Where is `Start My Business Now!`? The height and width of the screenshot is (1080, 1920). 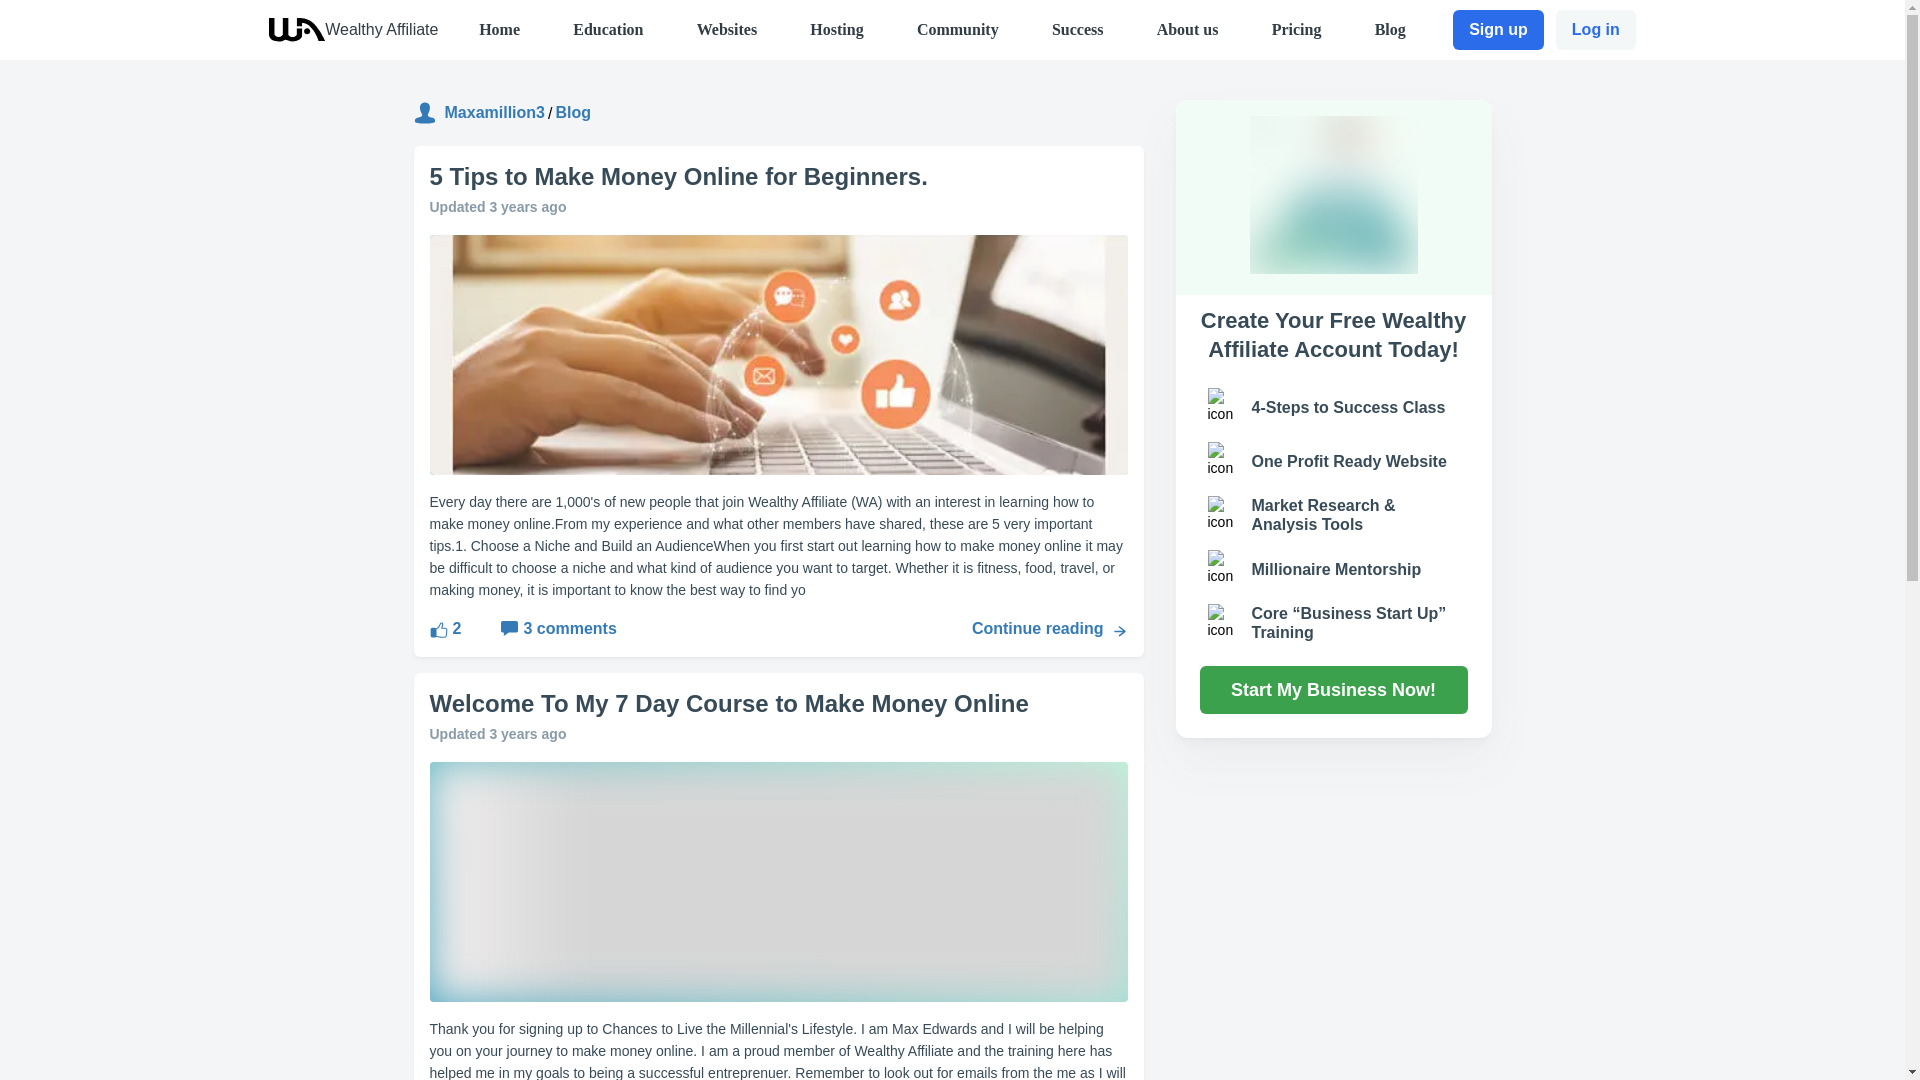 Start My Business Now! is located at coordinates (1334, 690).